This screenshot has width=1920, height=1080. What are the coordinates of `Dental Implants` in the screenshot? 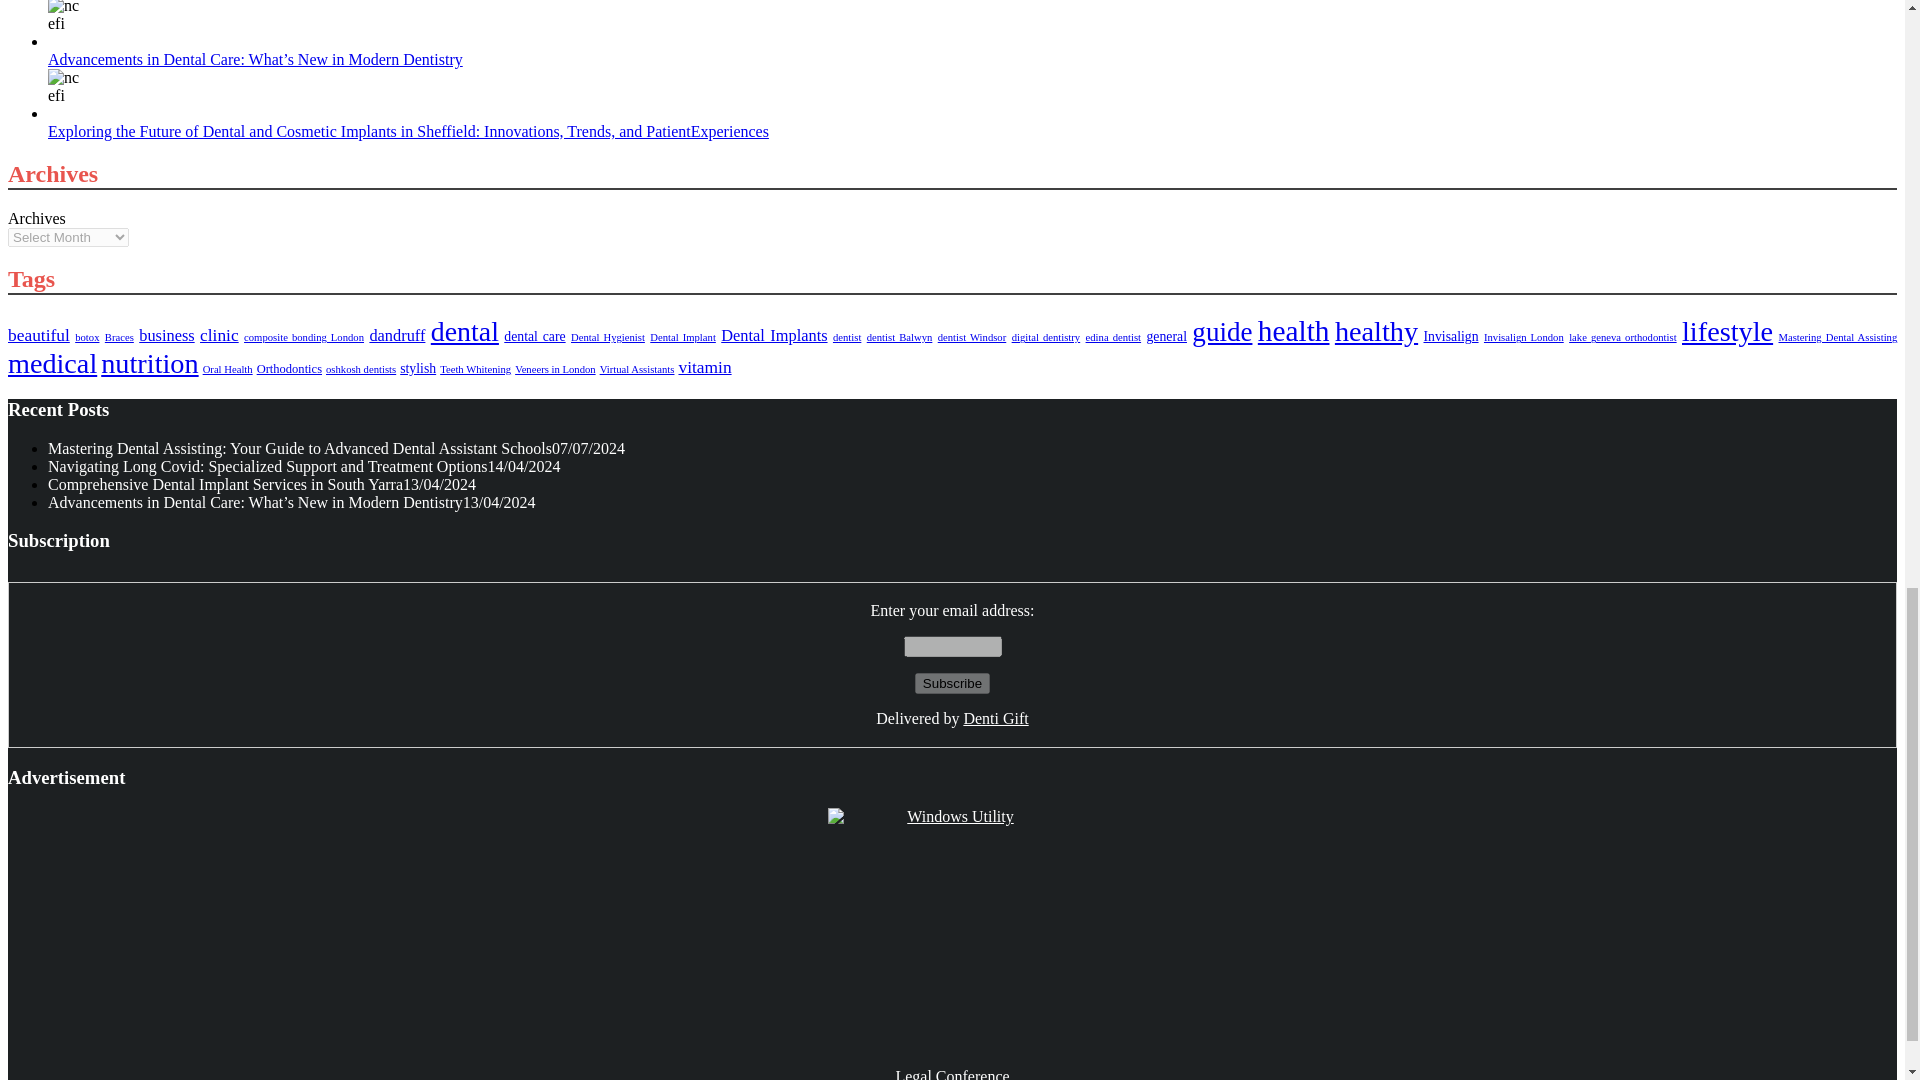 It's located at (774, 335).